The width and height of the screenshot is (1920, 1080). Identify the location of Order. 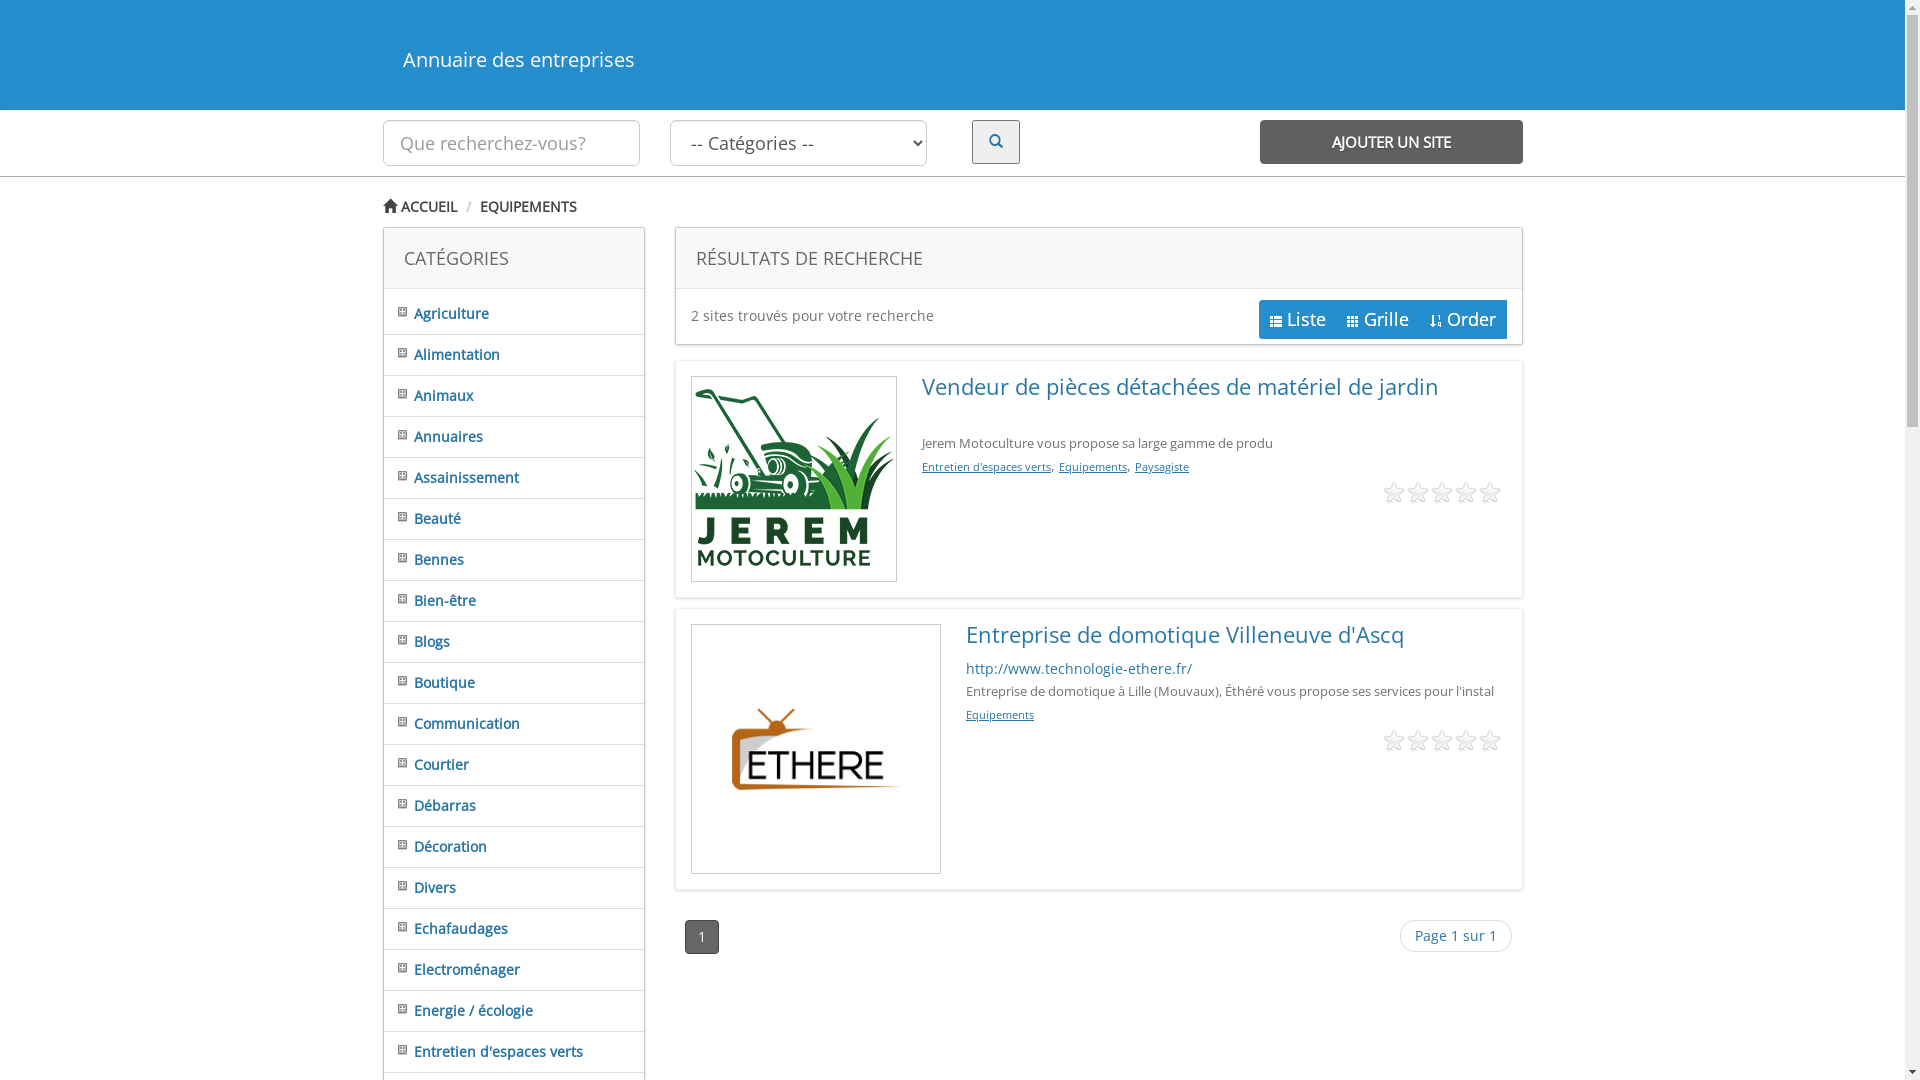
(1462, 320).